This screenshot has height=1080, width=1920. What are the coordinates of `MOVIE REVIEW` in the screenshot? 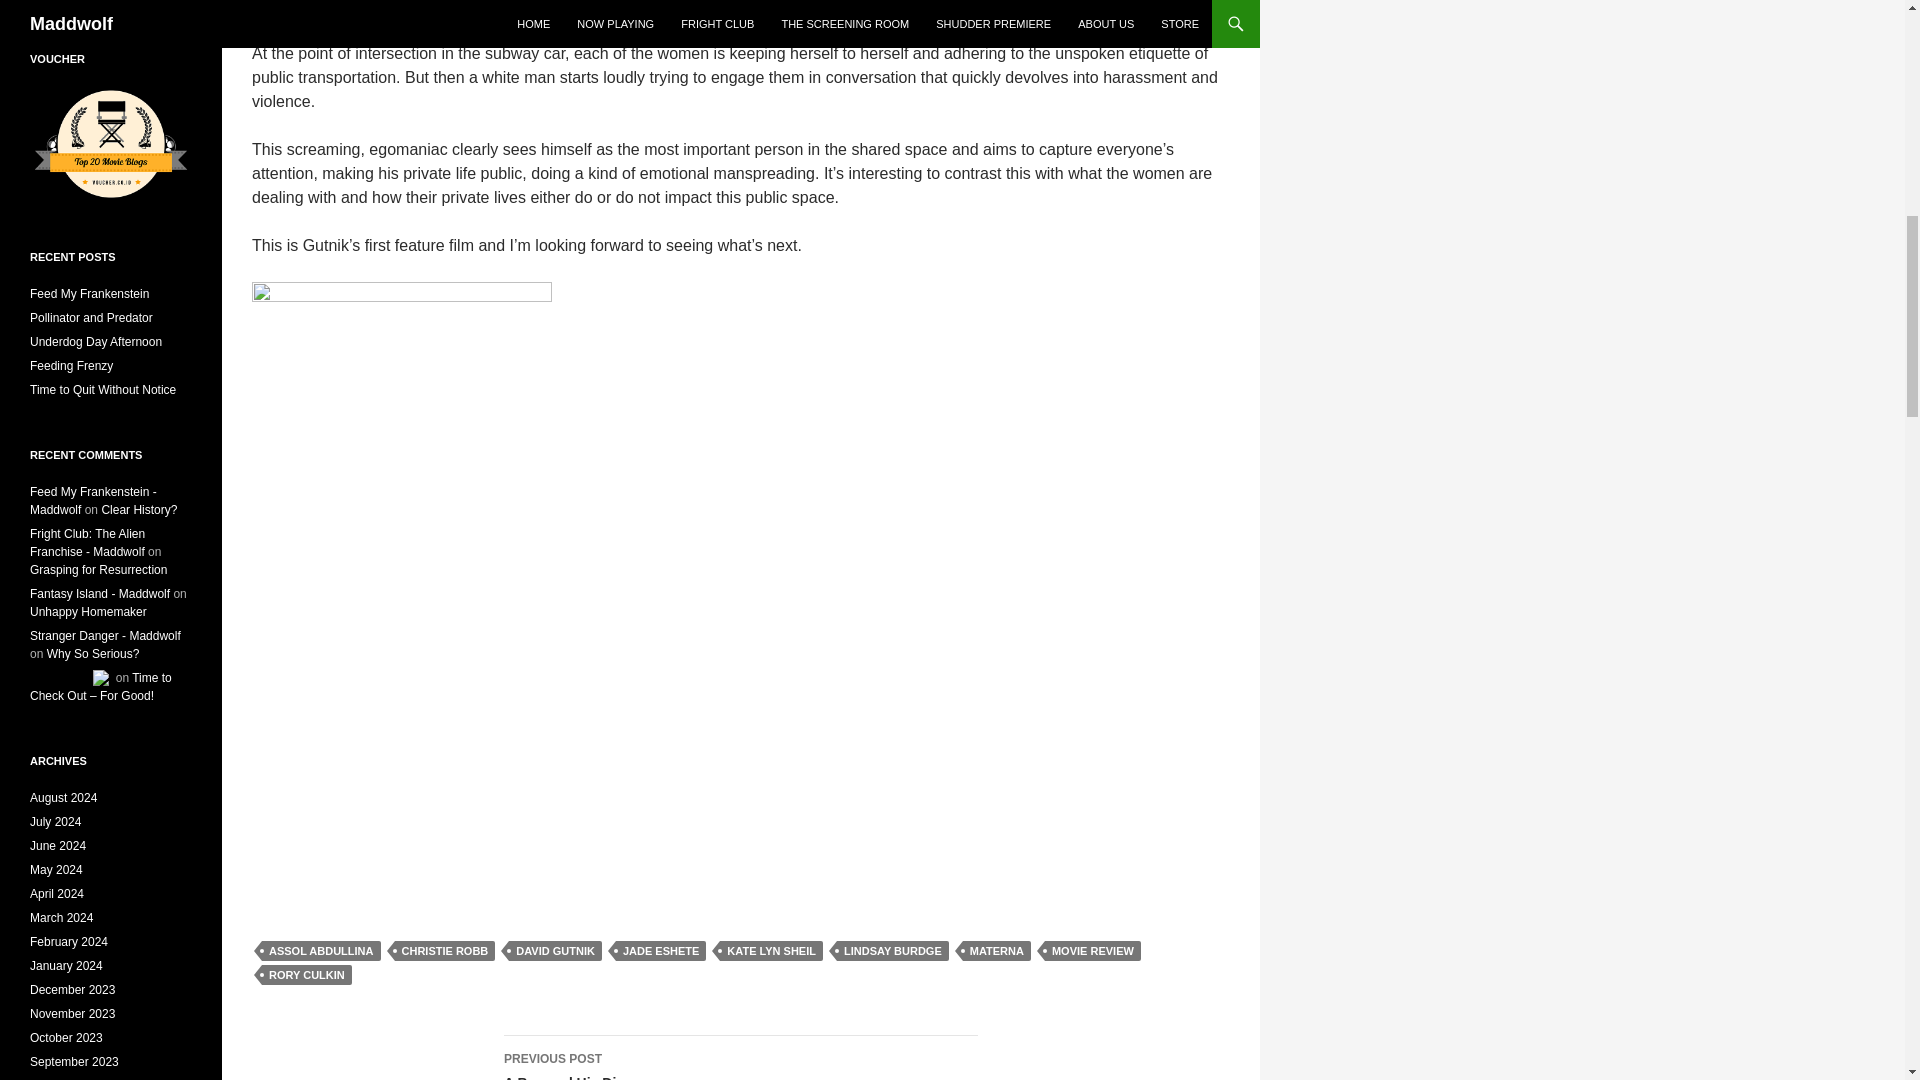 It's located at (90, 294).